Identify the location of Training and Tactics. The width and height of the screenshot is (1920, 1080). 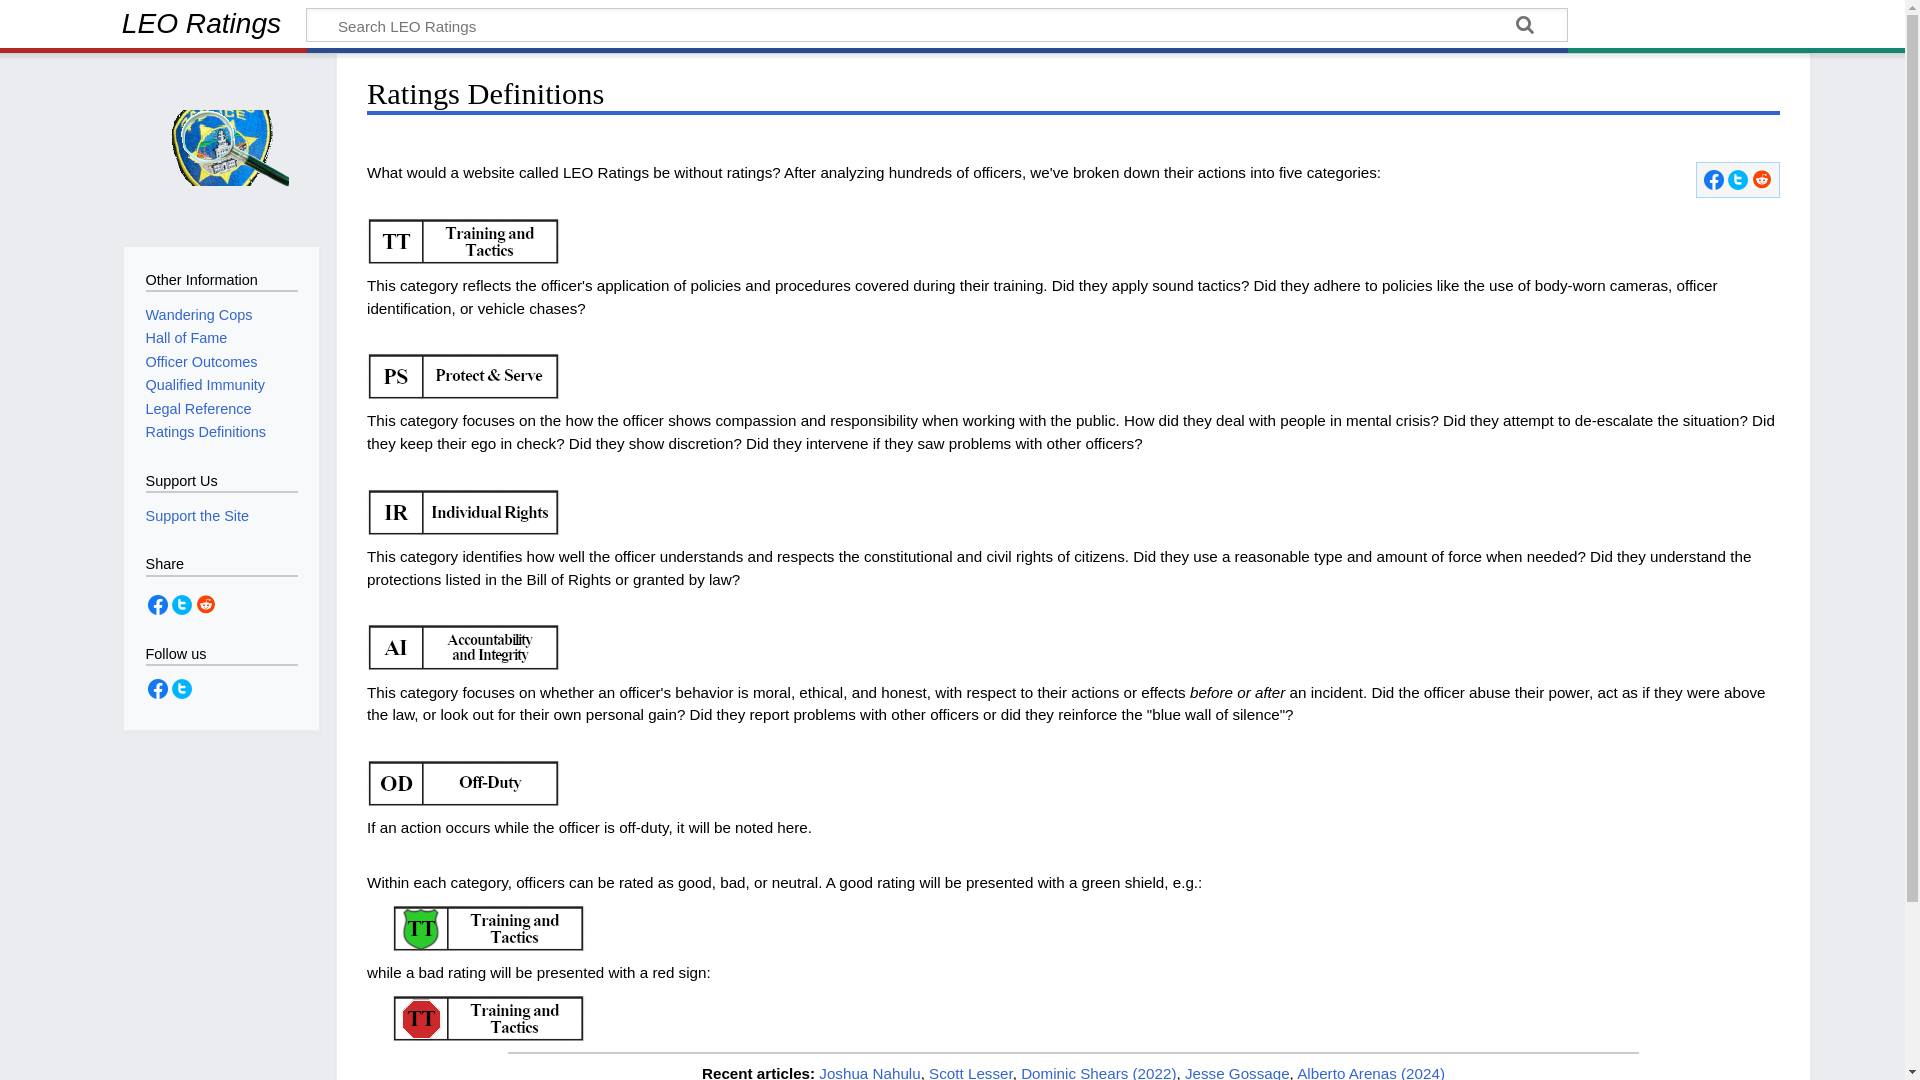
(463, 240).